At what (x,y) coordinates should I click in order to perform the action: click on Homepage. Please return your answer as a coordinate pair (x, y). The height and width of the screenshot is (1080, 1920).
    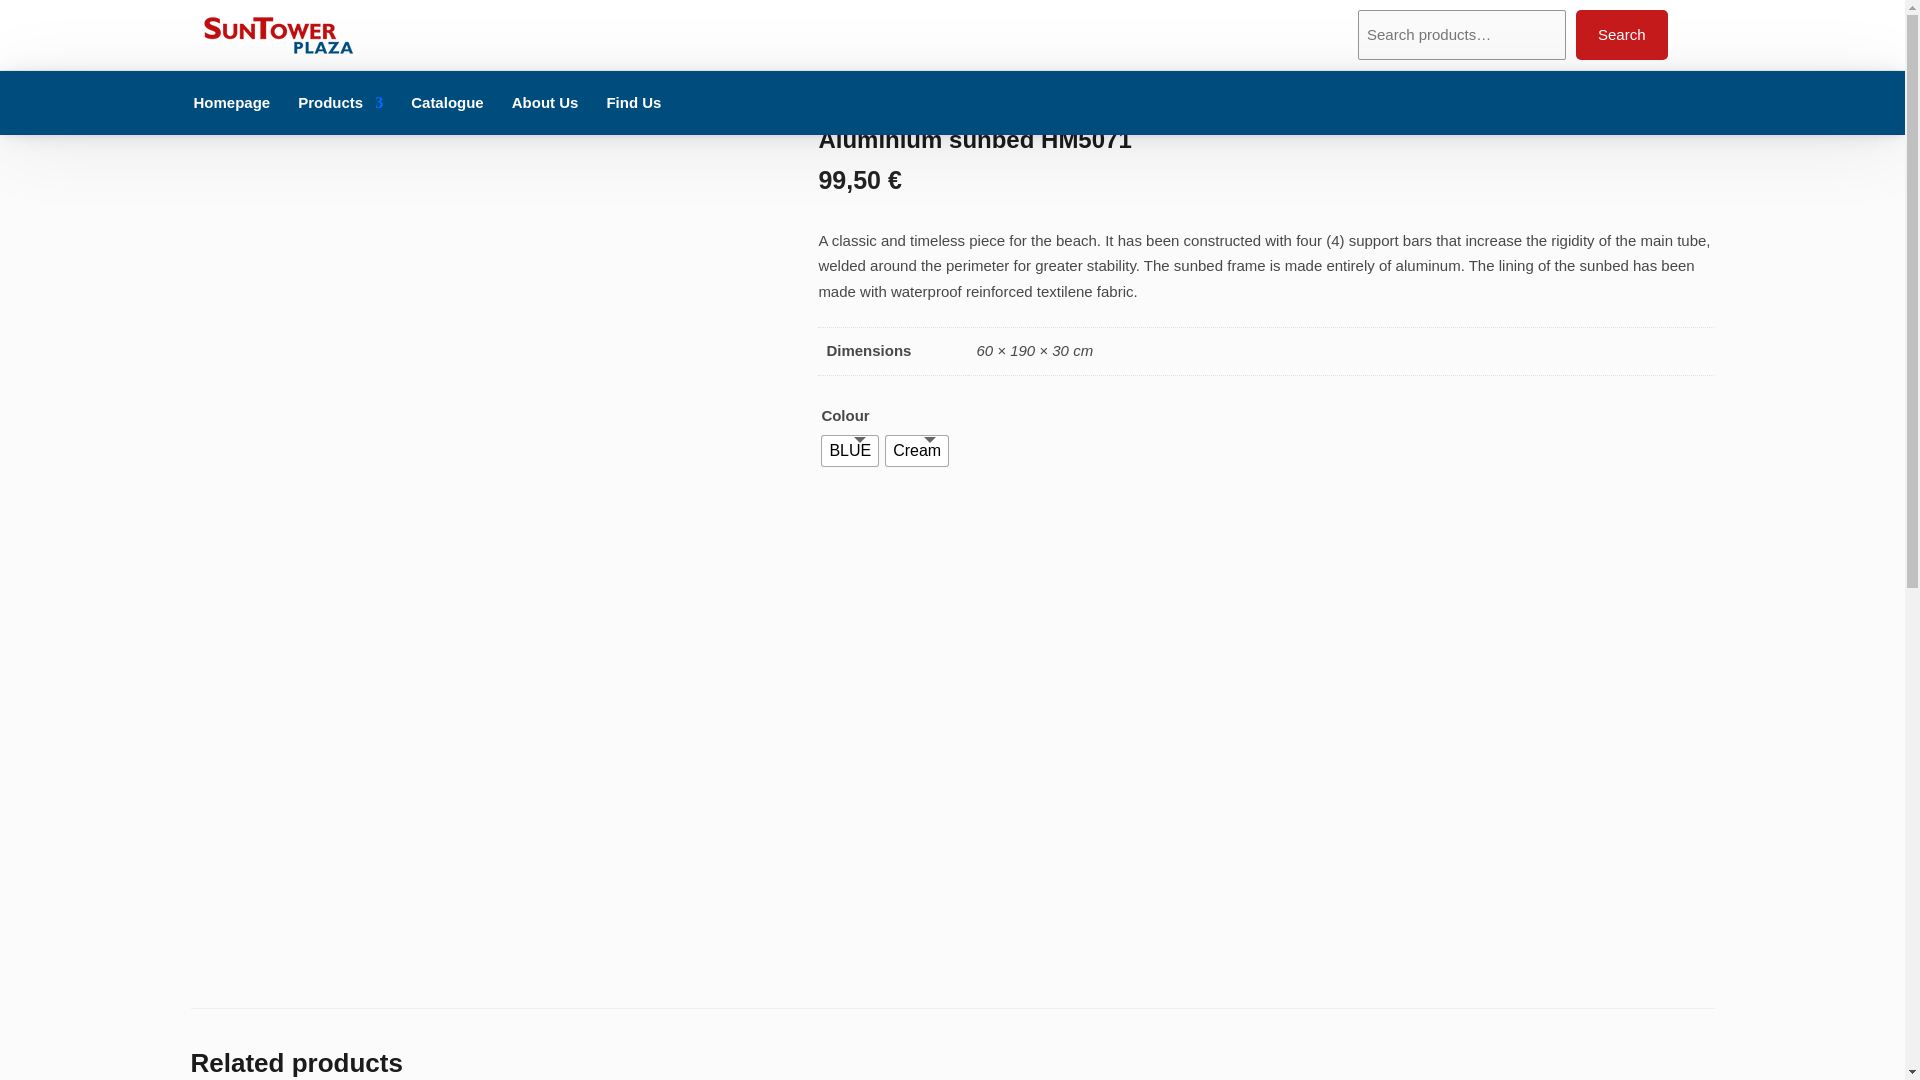
    Looking at the image, I should click on (232, 103).